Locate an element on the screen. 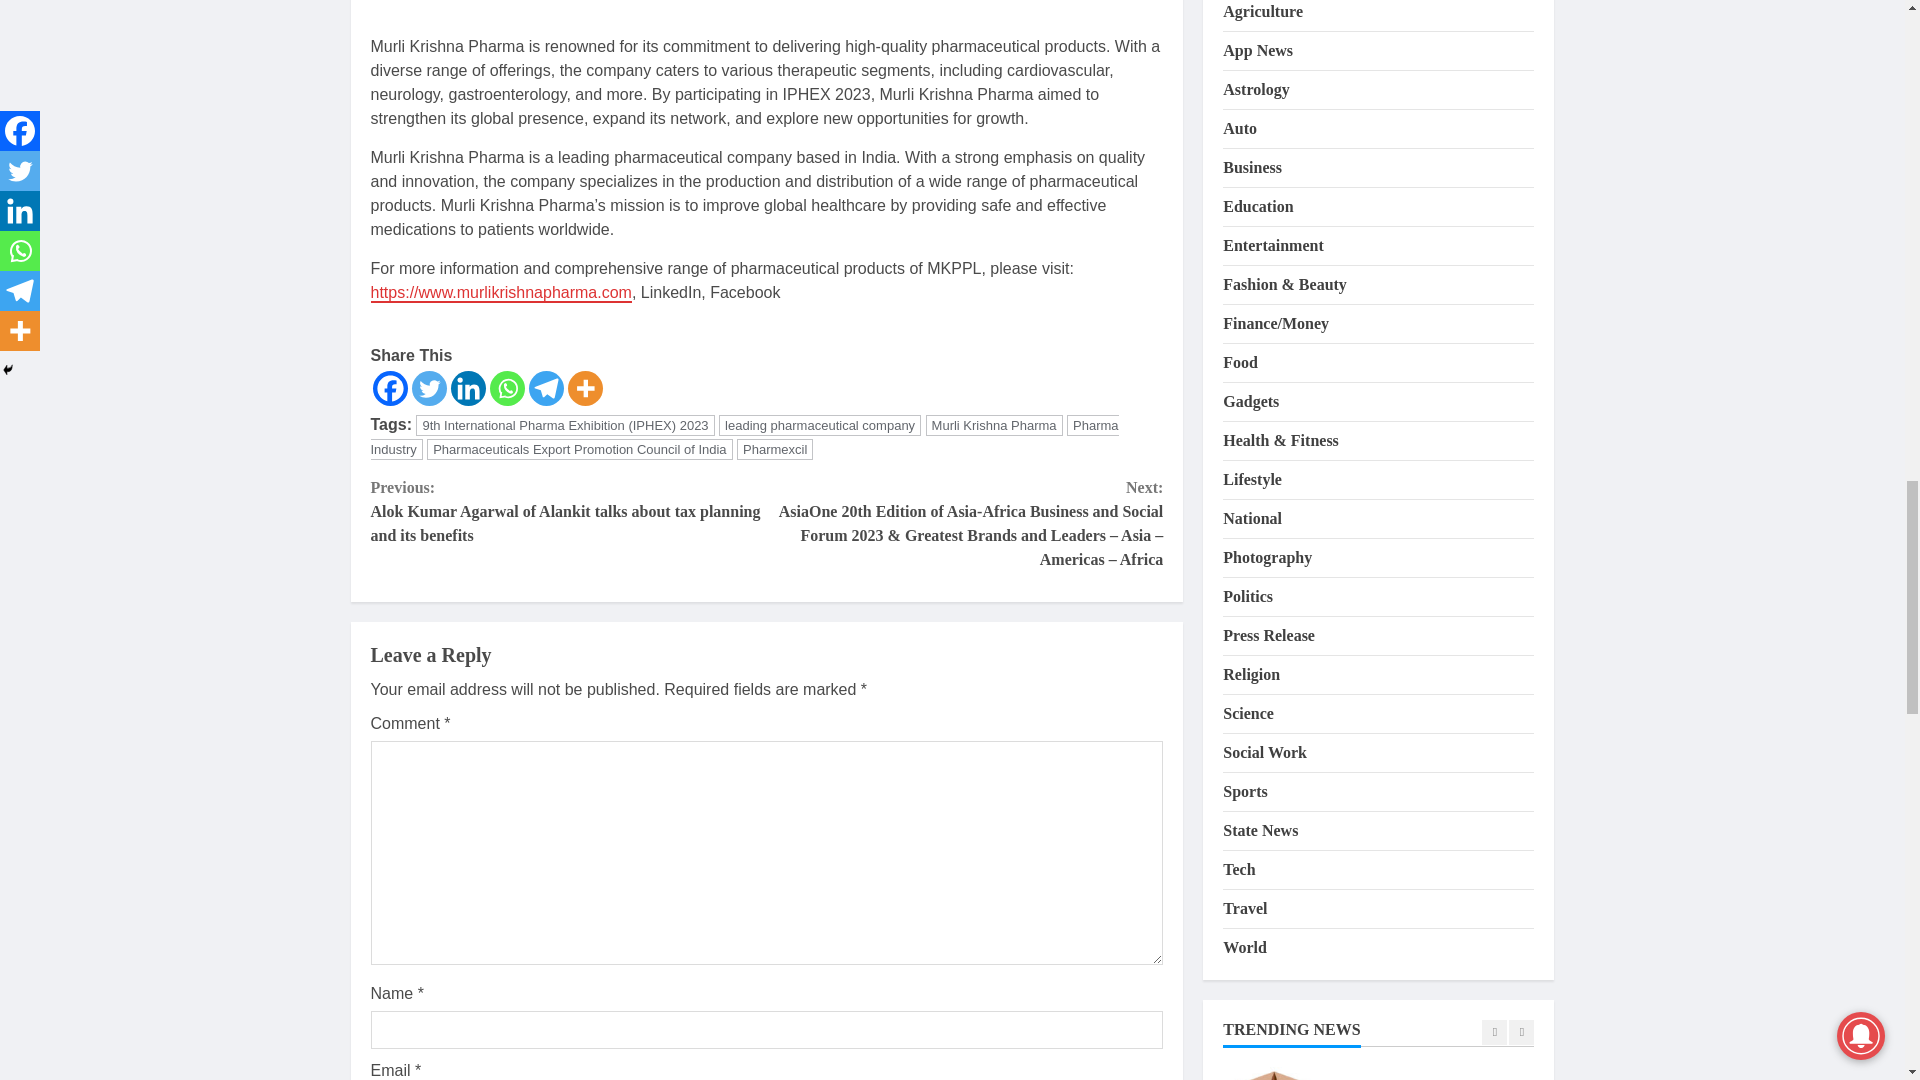  Linkedin is located at coordinates (467, 388).